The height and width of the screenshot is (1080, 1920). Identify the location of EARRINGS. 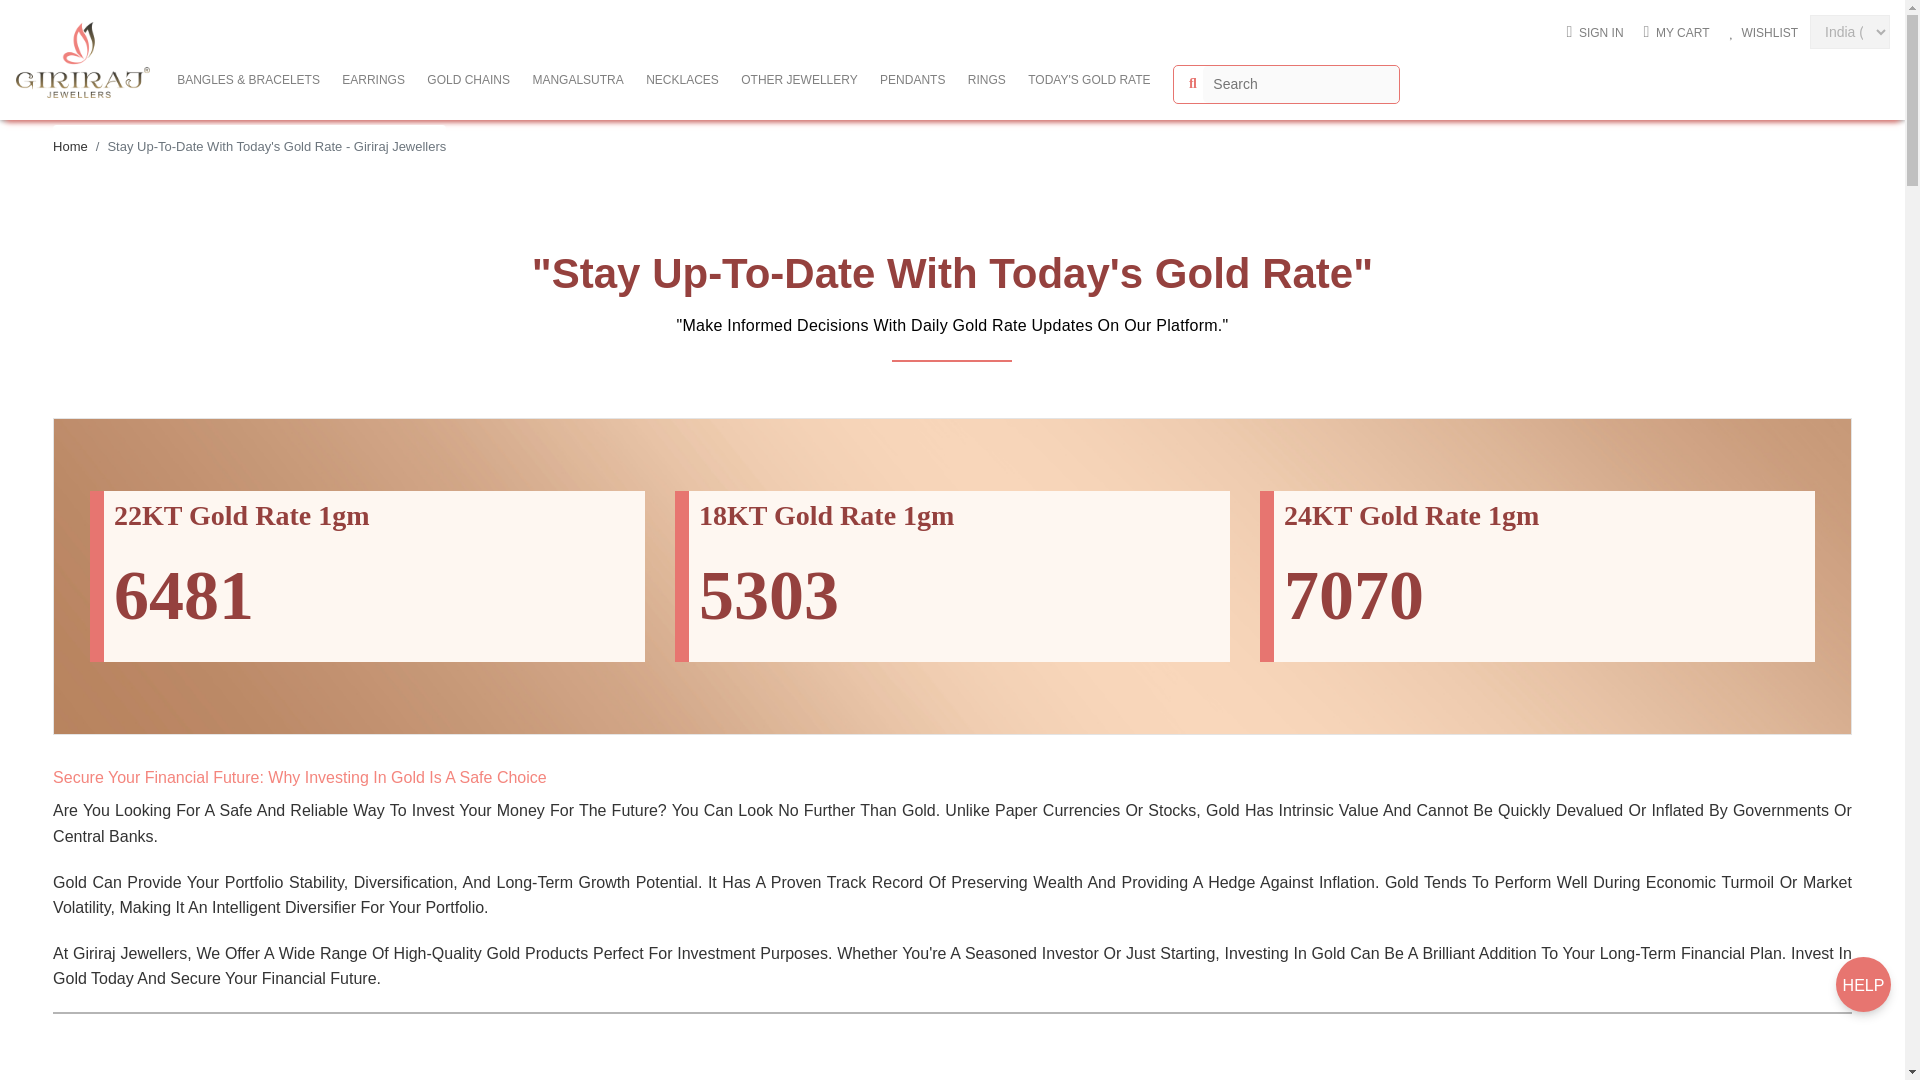
(373, 76).